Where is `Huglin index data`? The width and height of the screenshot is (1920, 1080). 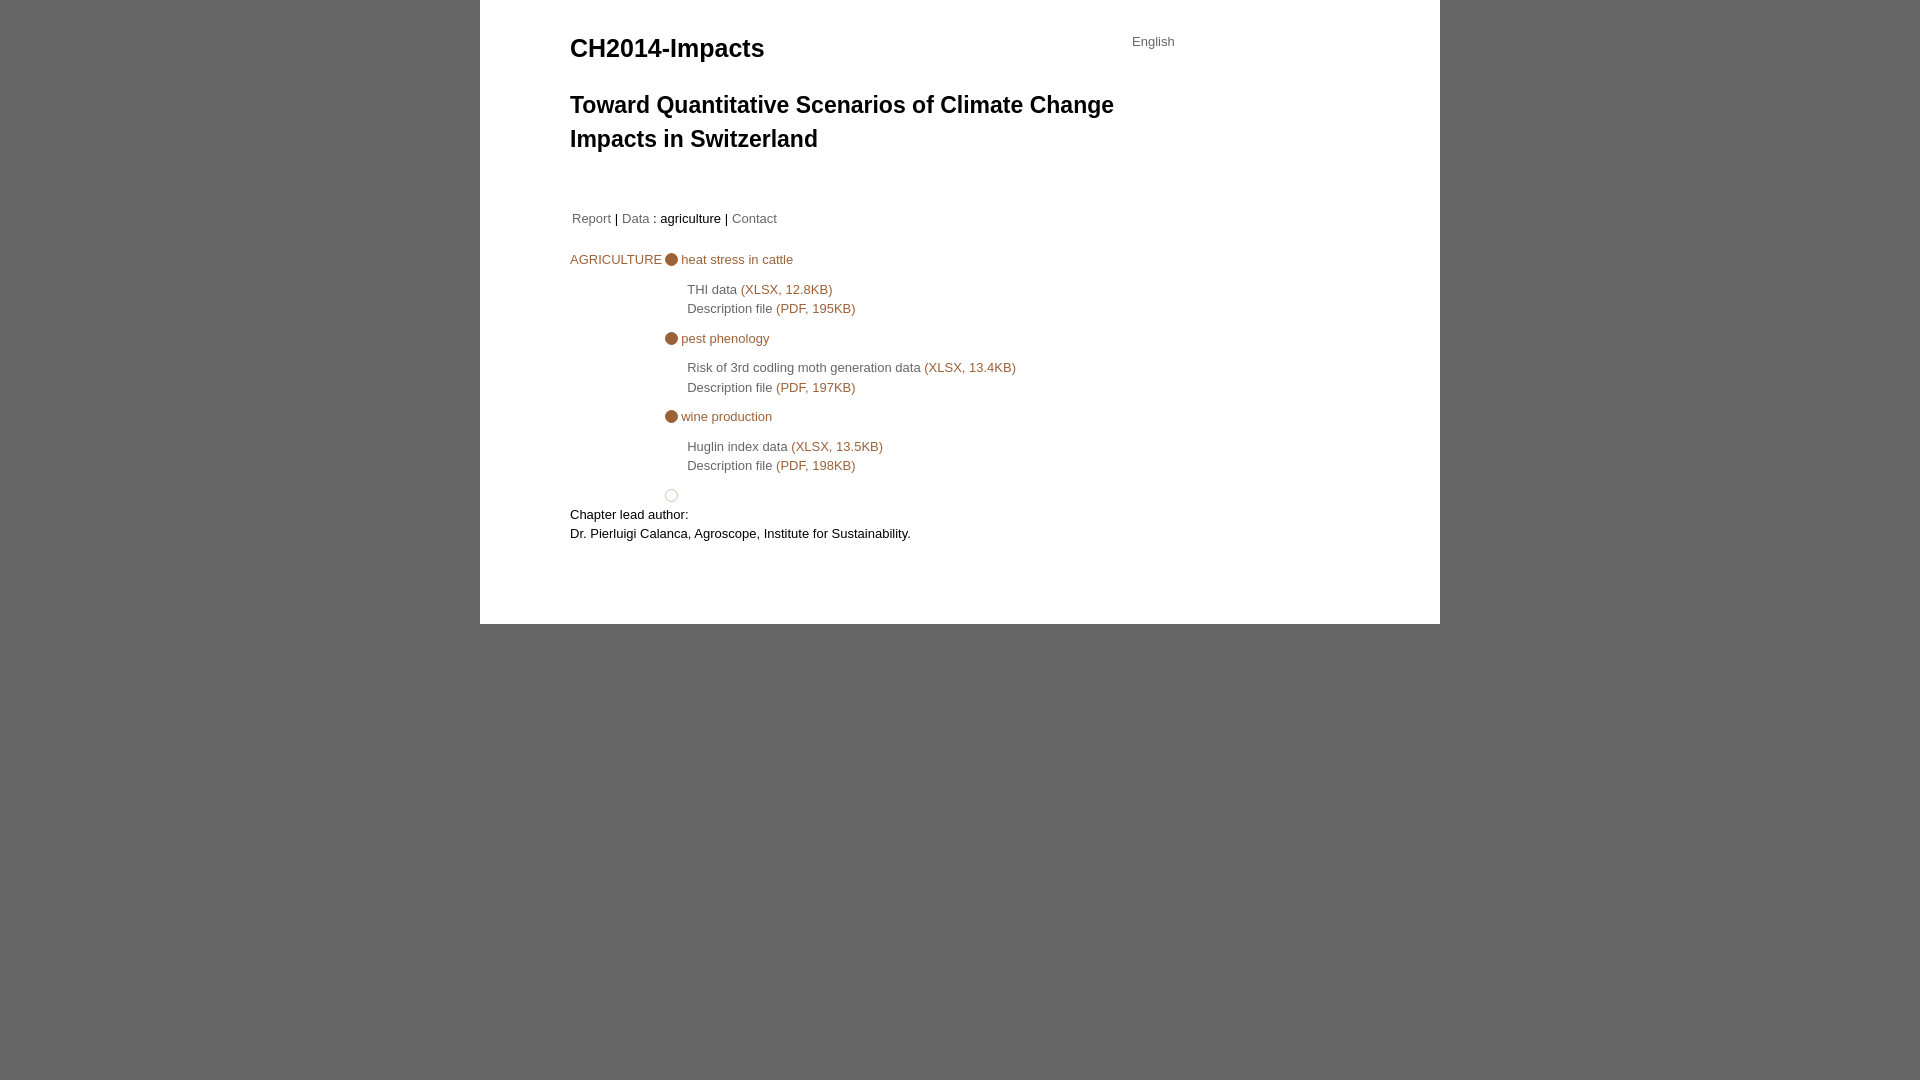
Huglin index data is located at coordinates (737, 446).